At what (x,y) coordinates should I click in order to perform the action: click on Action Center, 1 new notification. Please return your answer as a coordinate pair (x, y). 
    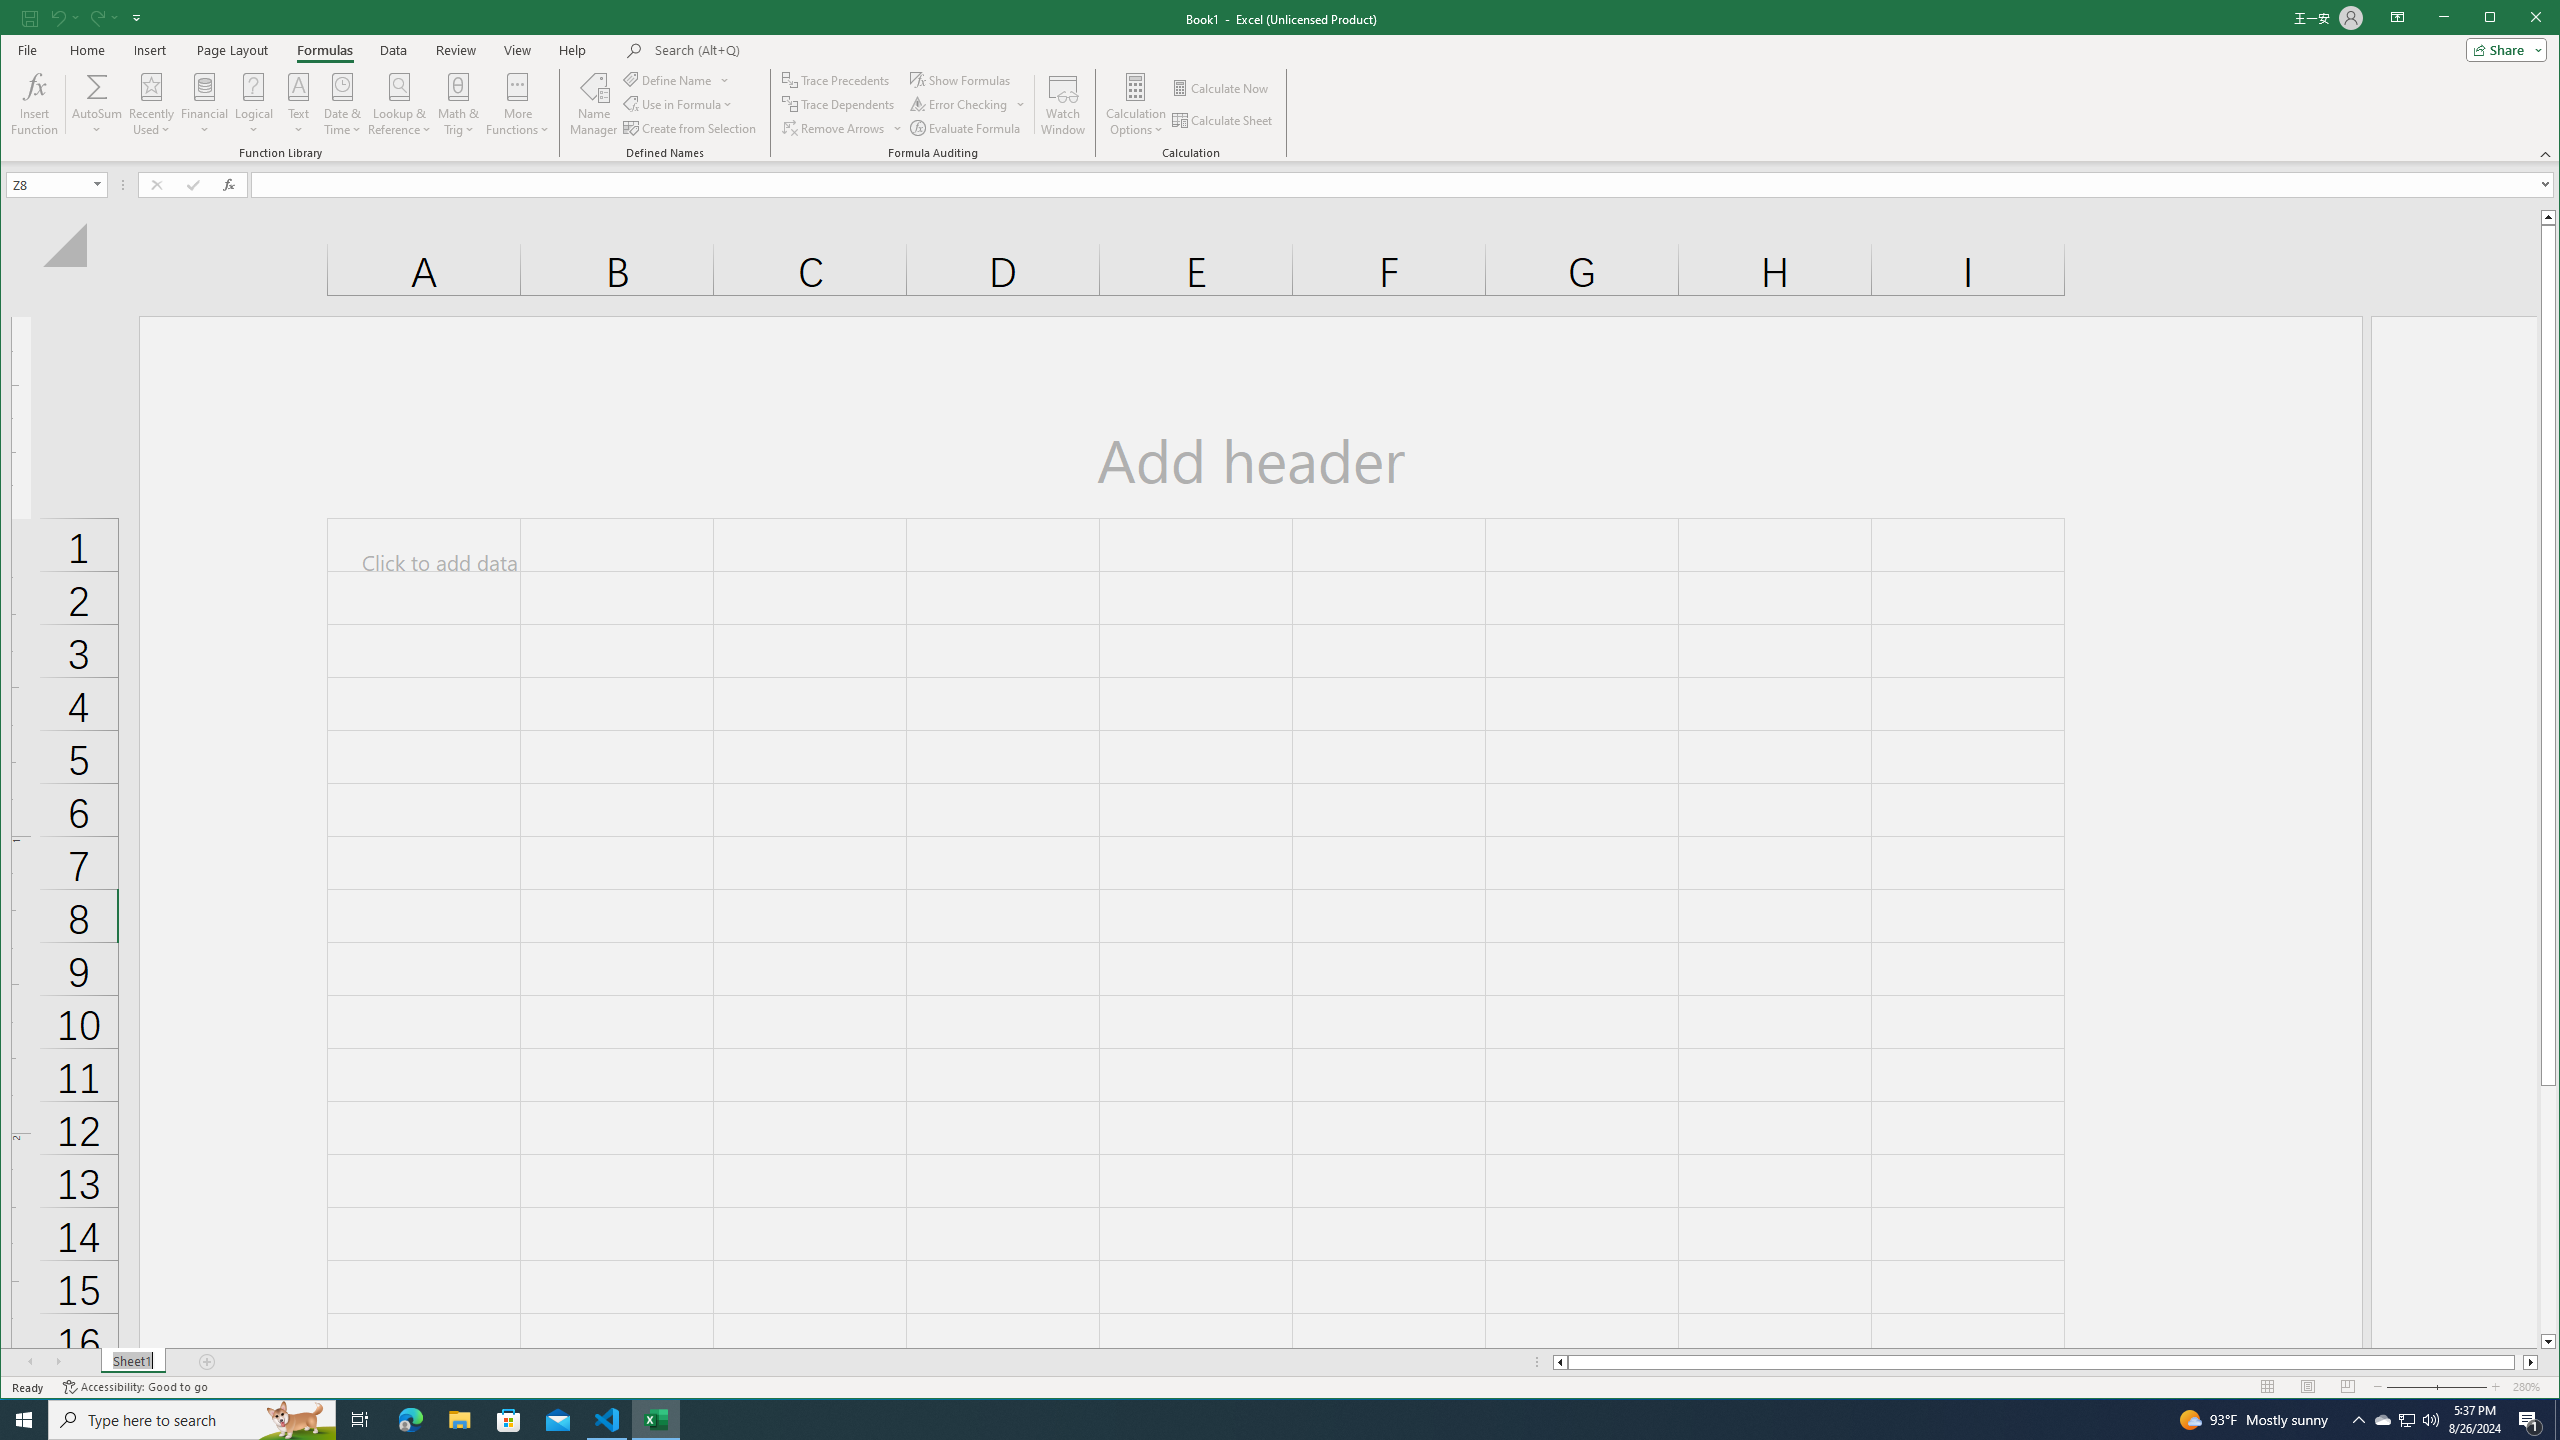
    Looking at the image, I should click on (2530, 1420).